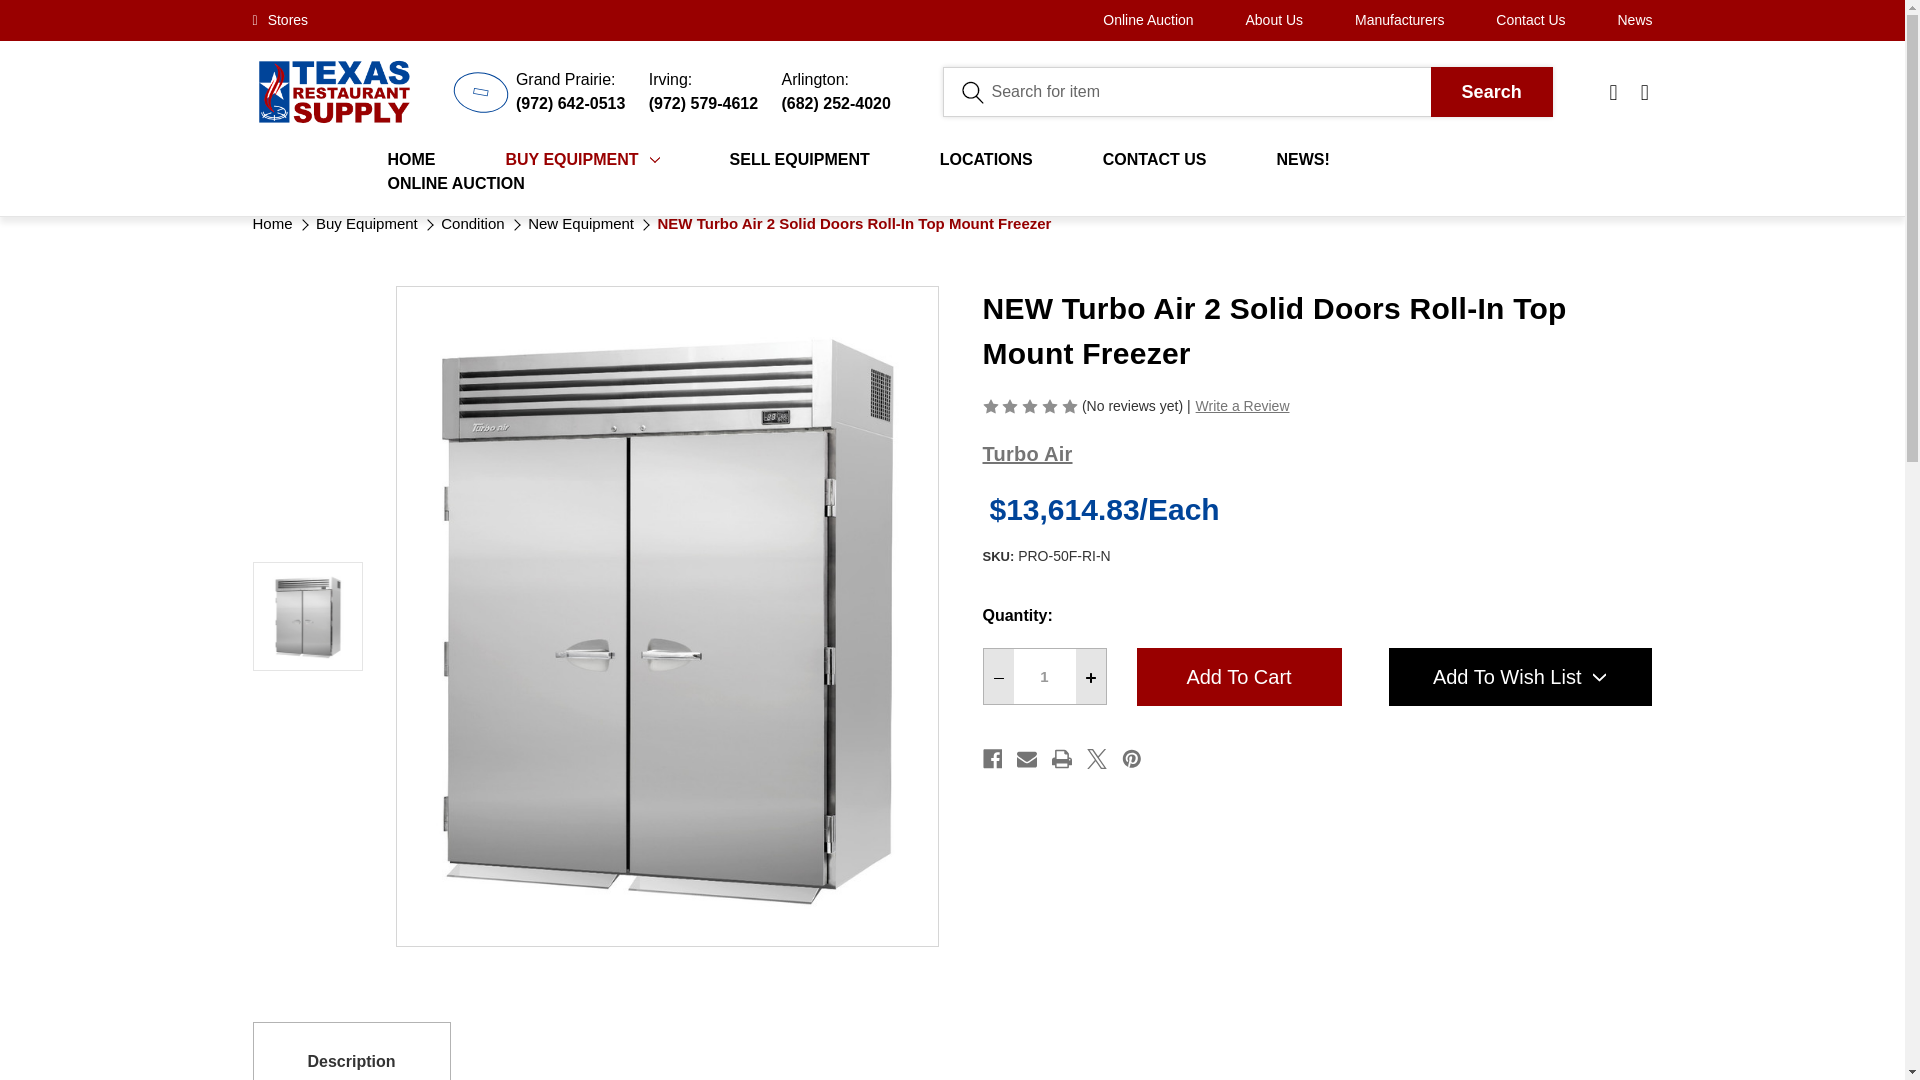 This screenshot has height=1080, width=1920. Describe the element at coordinates (332, 92) in the screenshot. I see `texasrestaurantsupply` at that location.